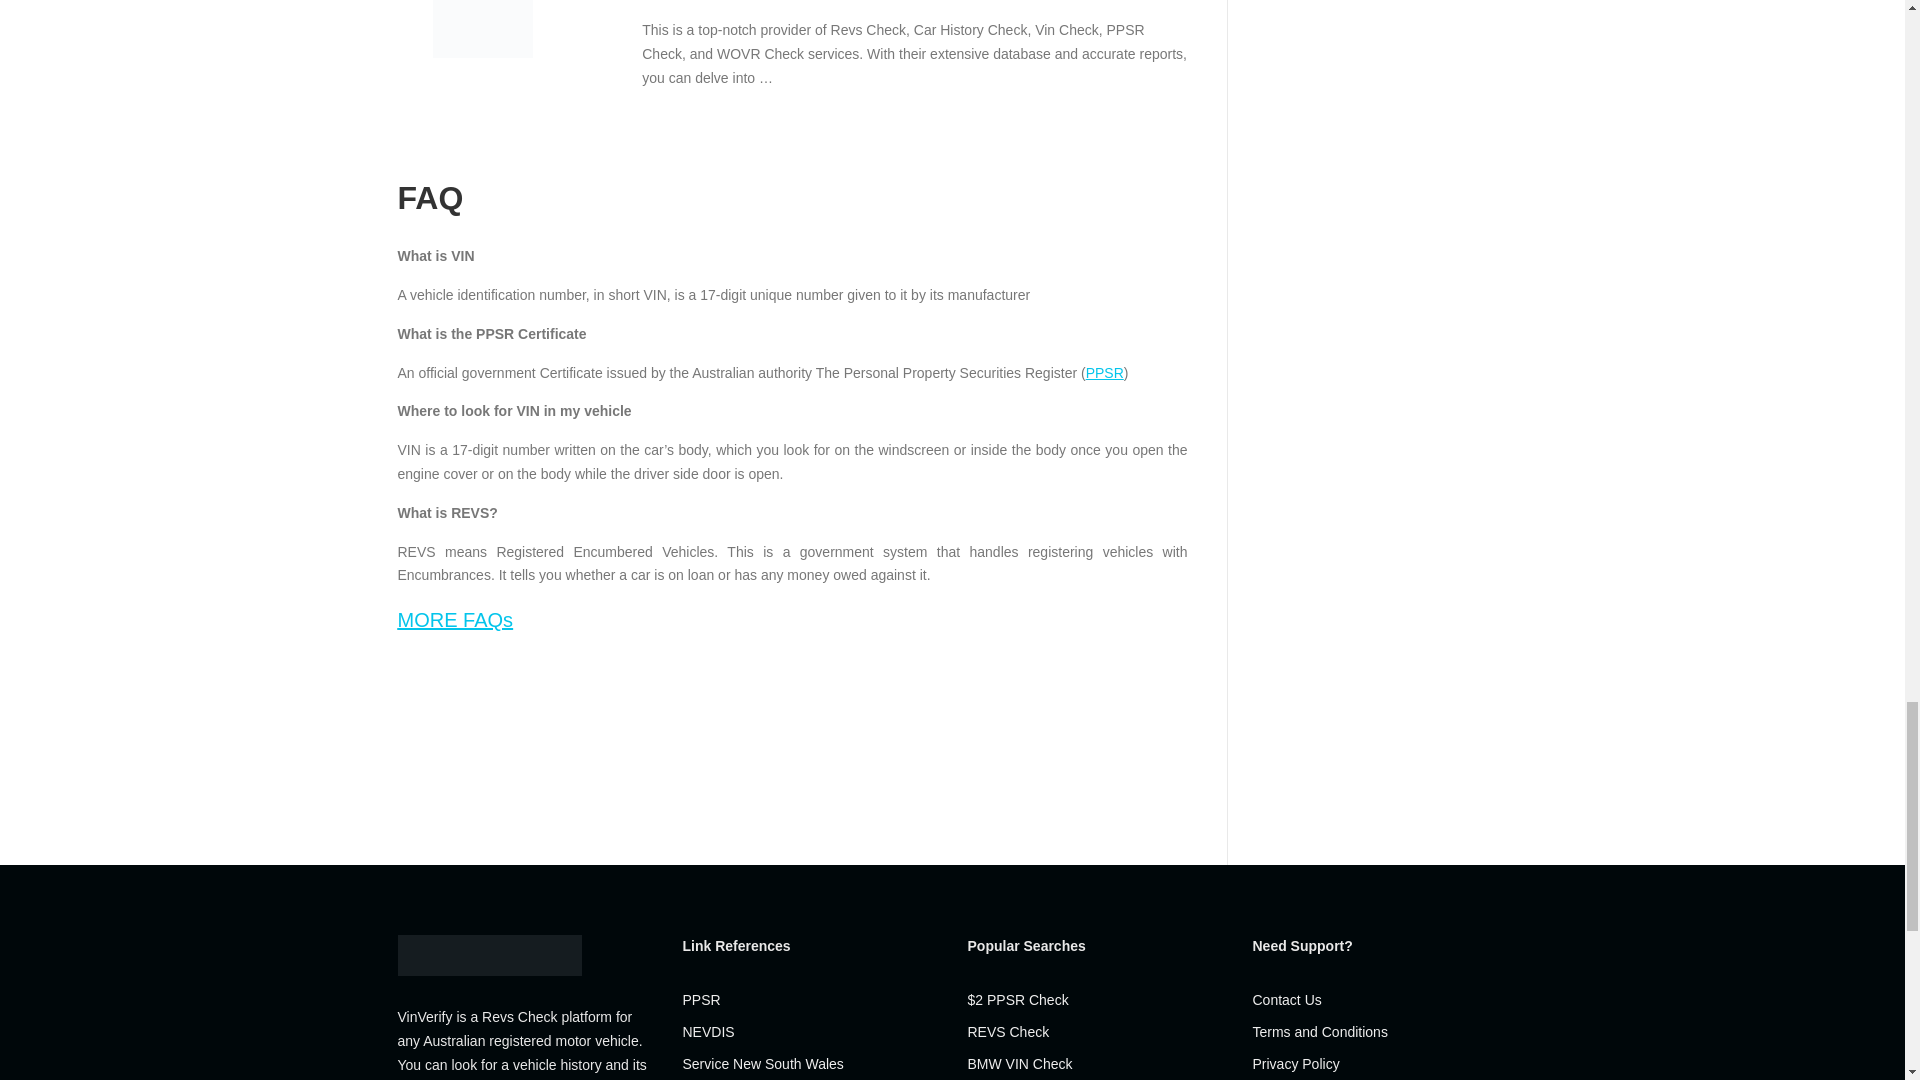 The image size is (1920, 1080). What do you see at coordinates (456, 620) in the screenshot?
I see `MORE FAQs` at bounding box center [456, 620].